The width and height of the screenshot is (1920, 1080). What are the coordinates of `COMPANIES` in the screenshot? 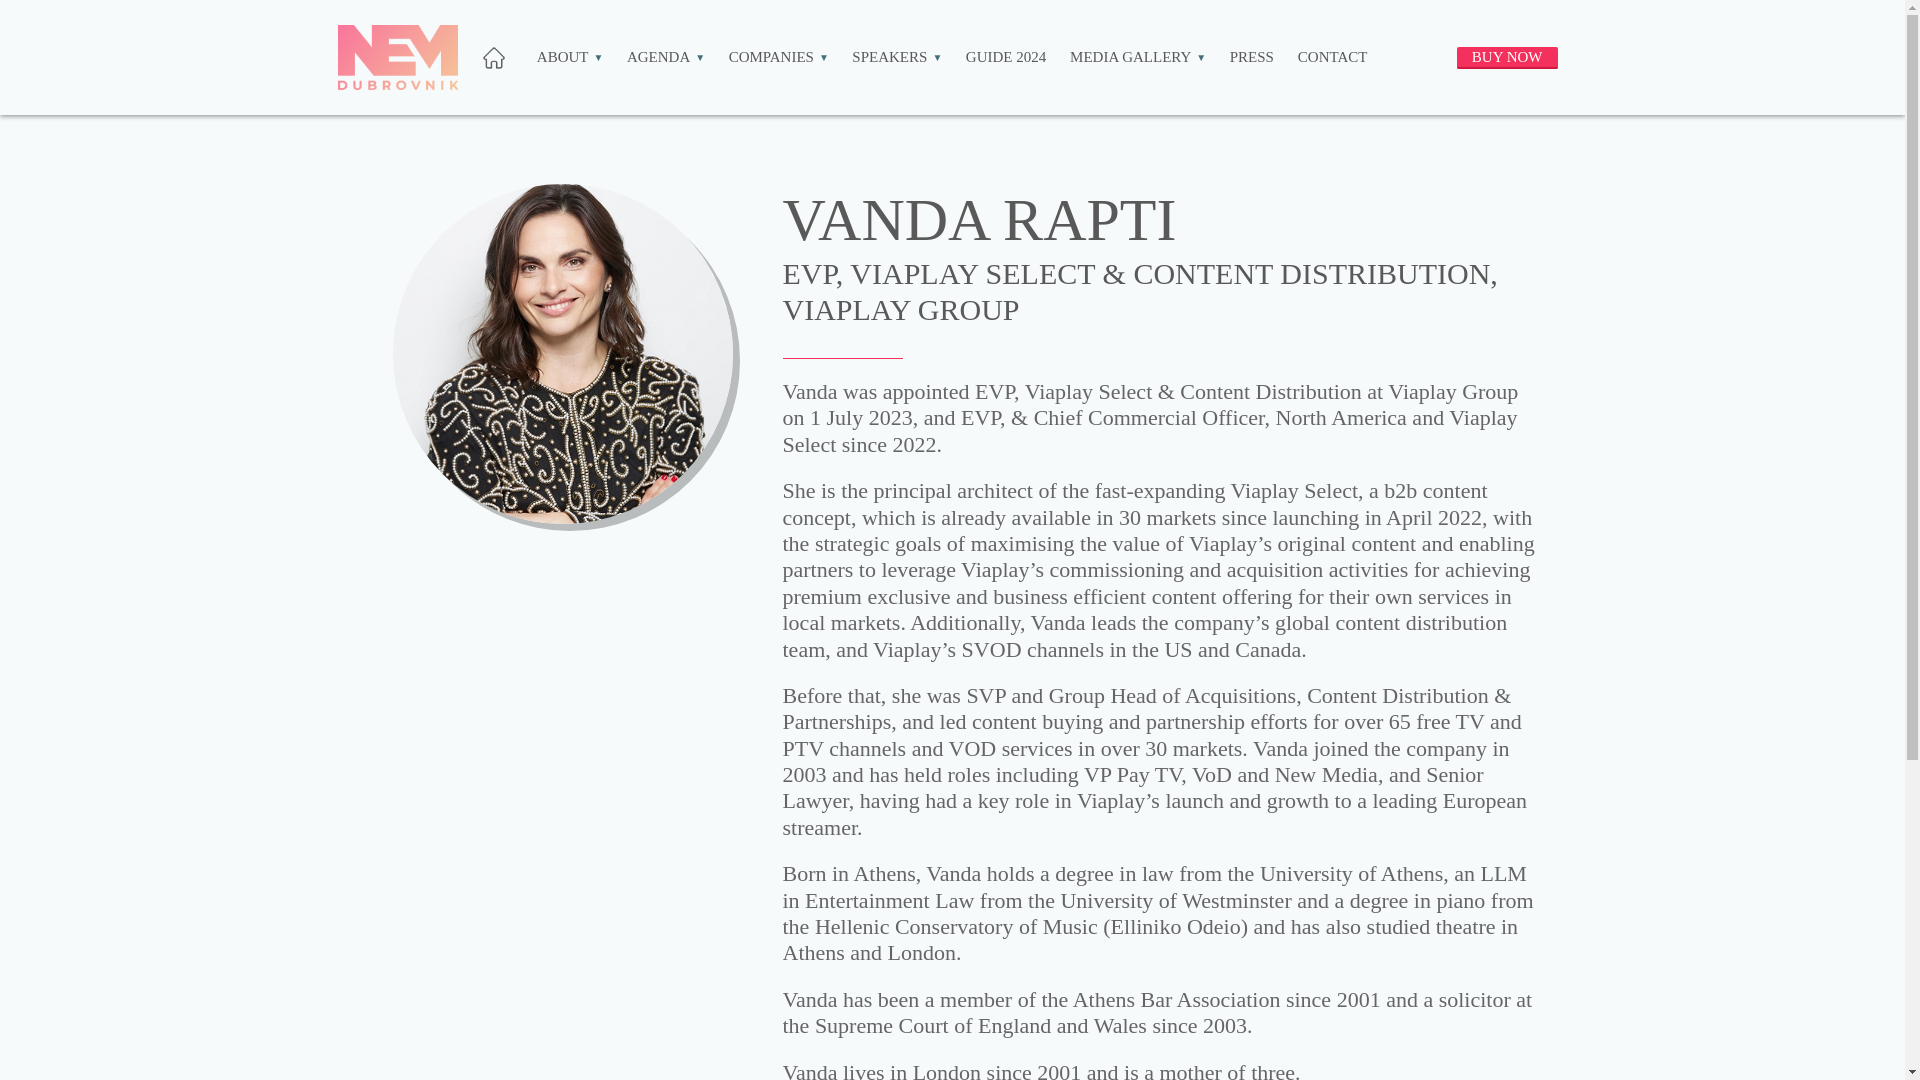 It's located at (779, 56).